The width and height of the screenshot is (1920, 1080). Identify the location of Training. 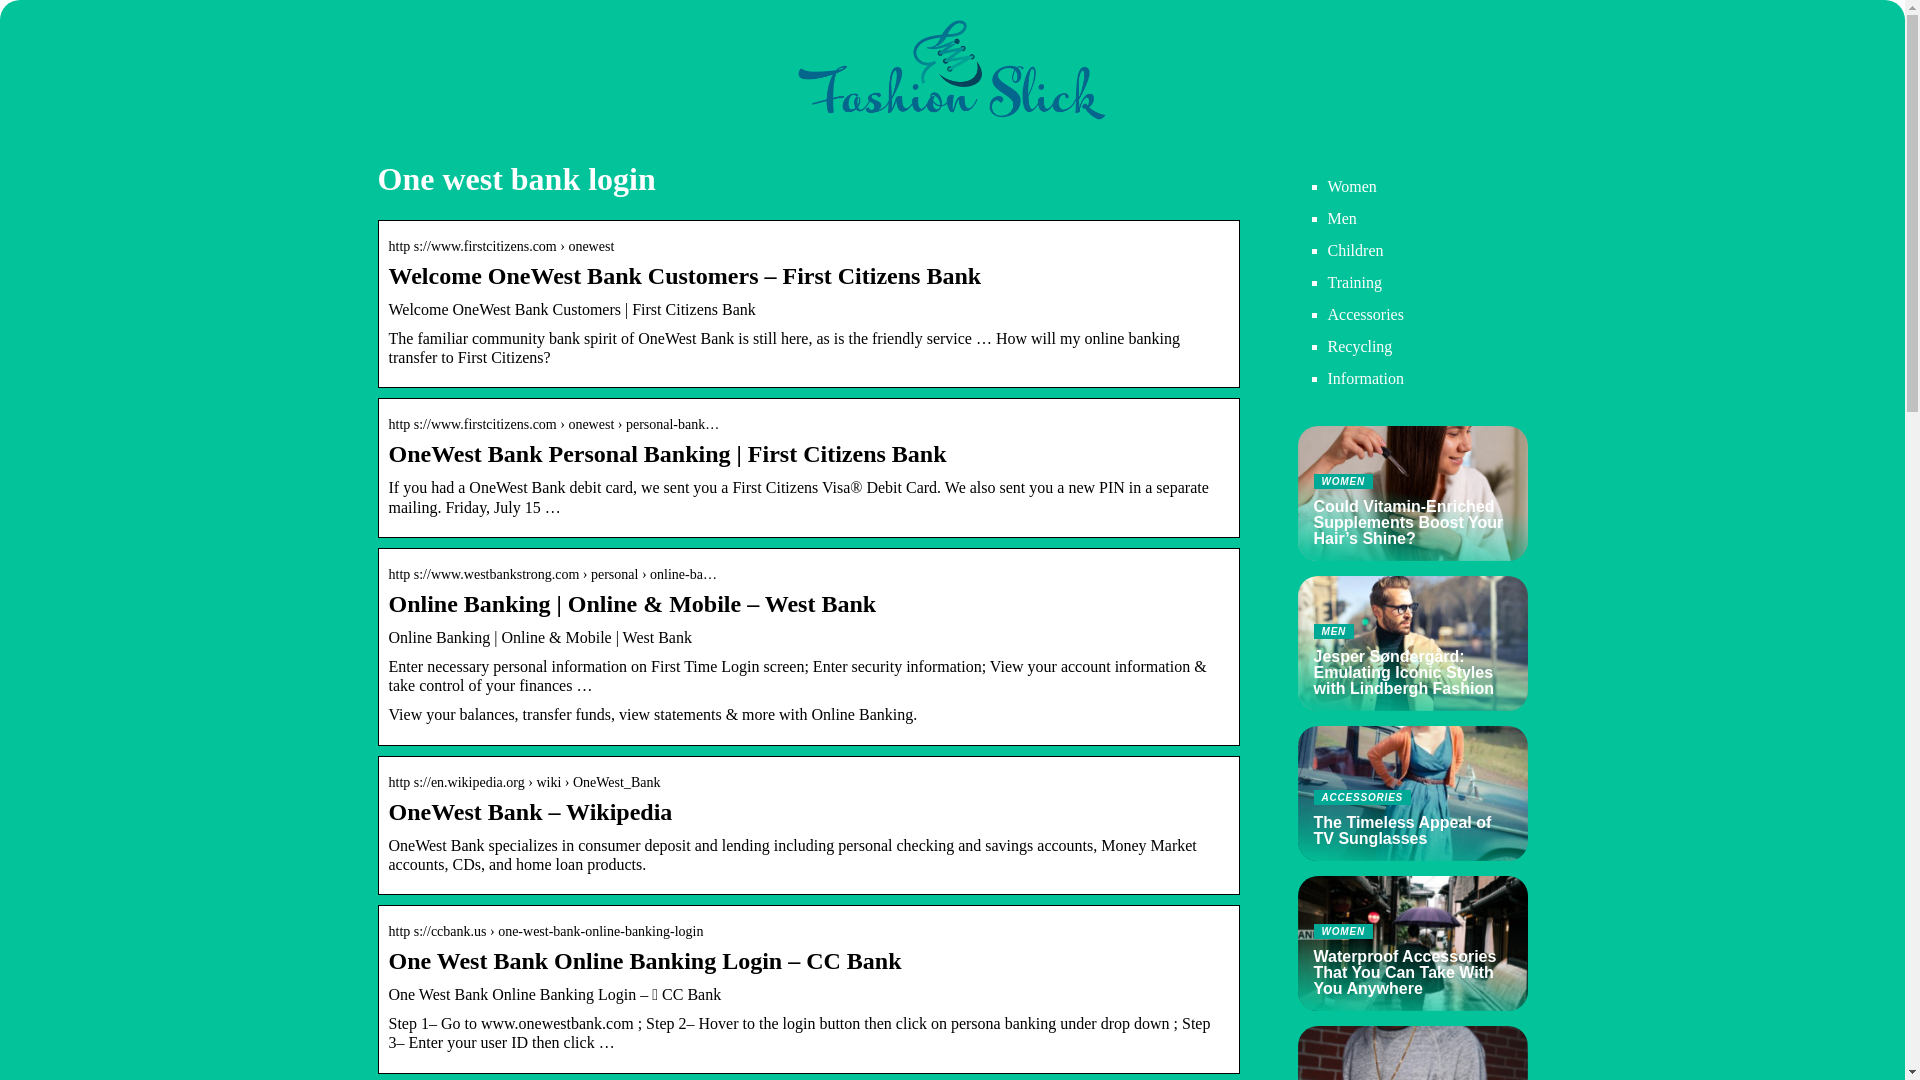
(1355, 282).